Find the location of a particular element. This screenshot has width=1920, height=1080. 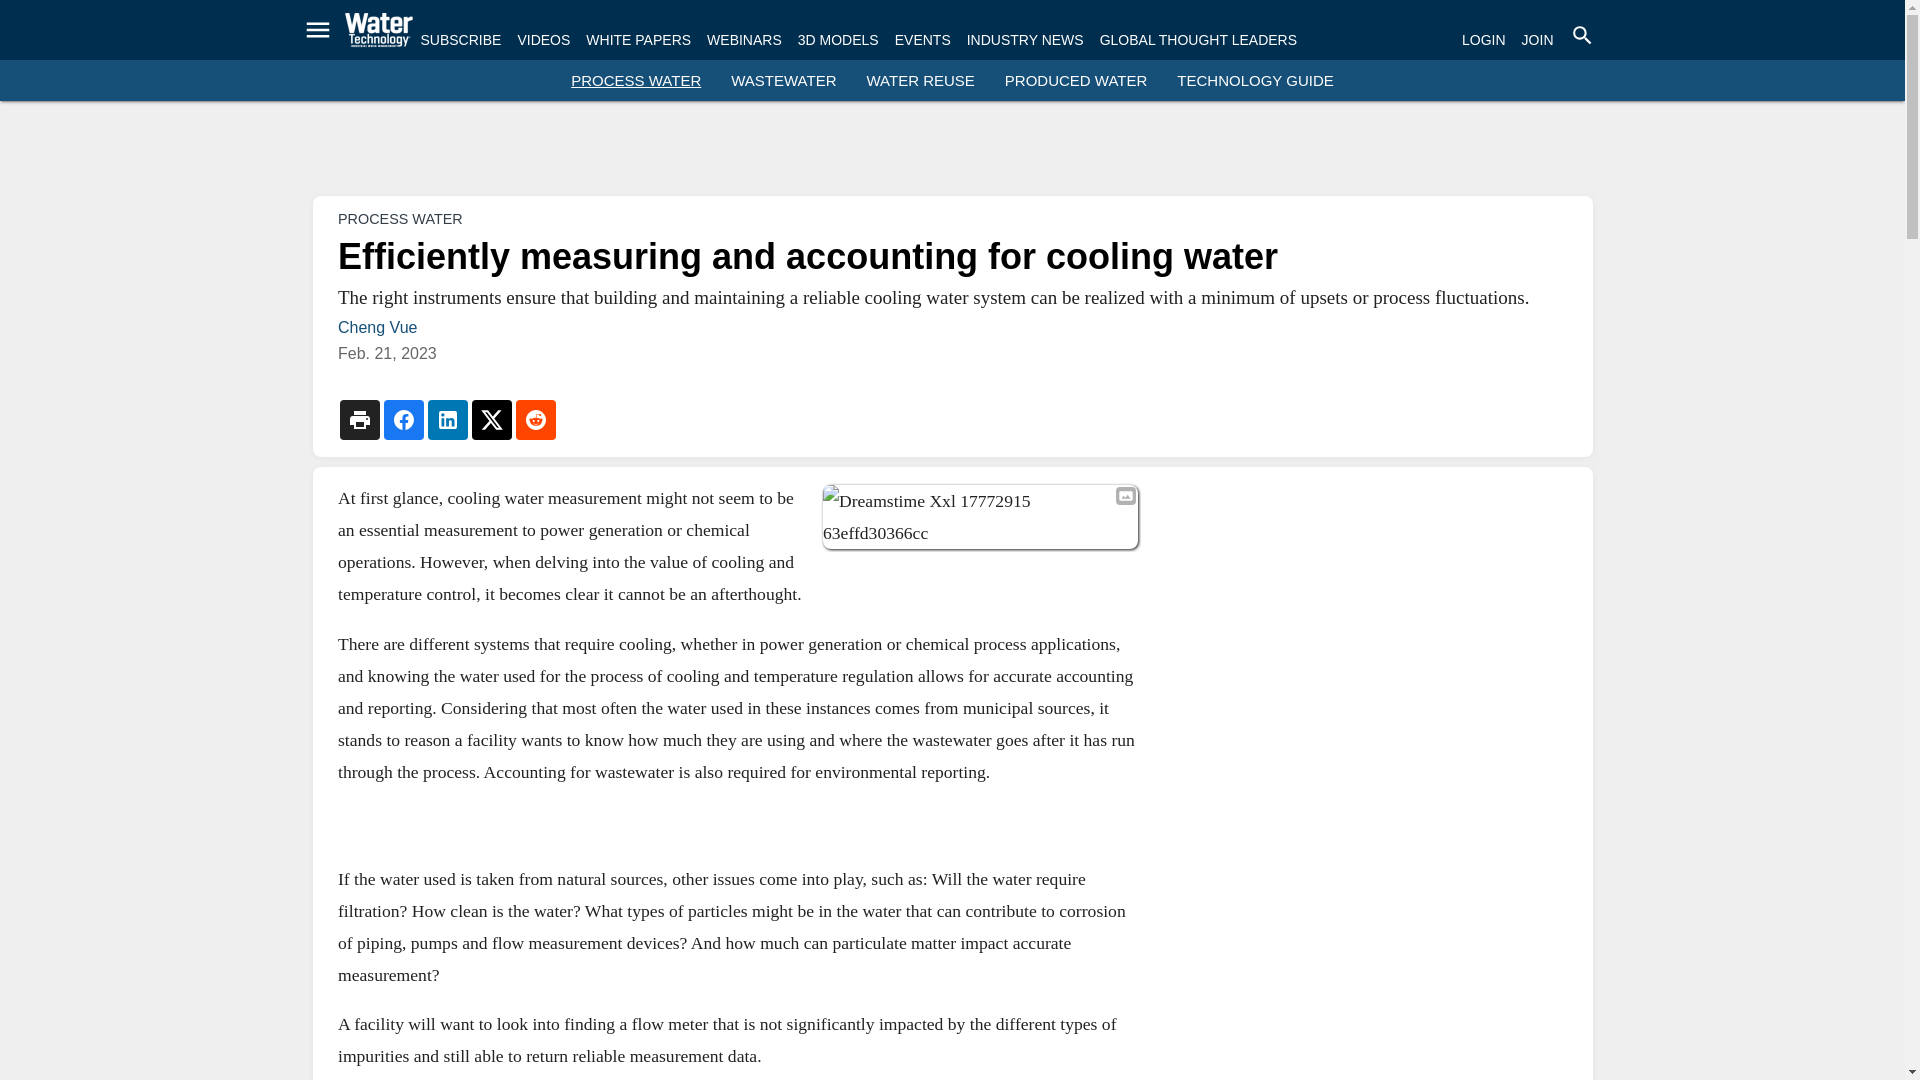

GLOBAL THOUGHT LEADERS is located at coordinates (1198, 40).